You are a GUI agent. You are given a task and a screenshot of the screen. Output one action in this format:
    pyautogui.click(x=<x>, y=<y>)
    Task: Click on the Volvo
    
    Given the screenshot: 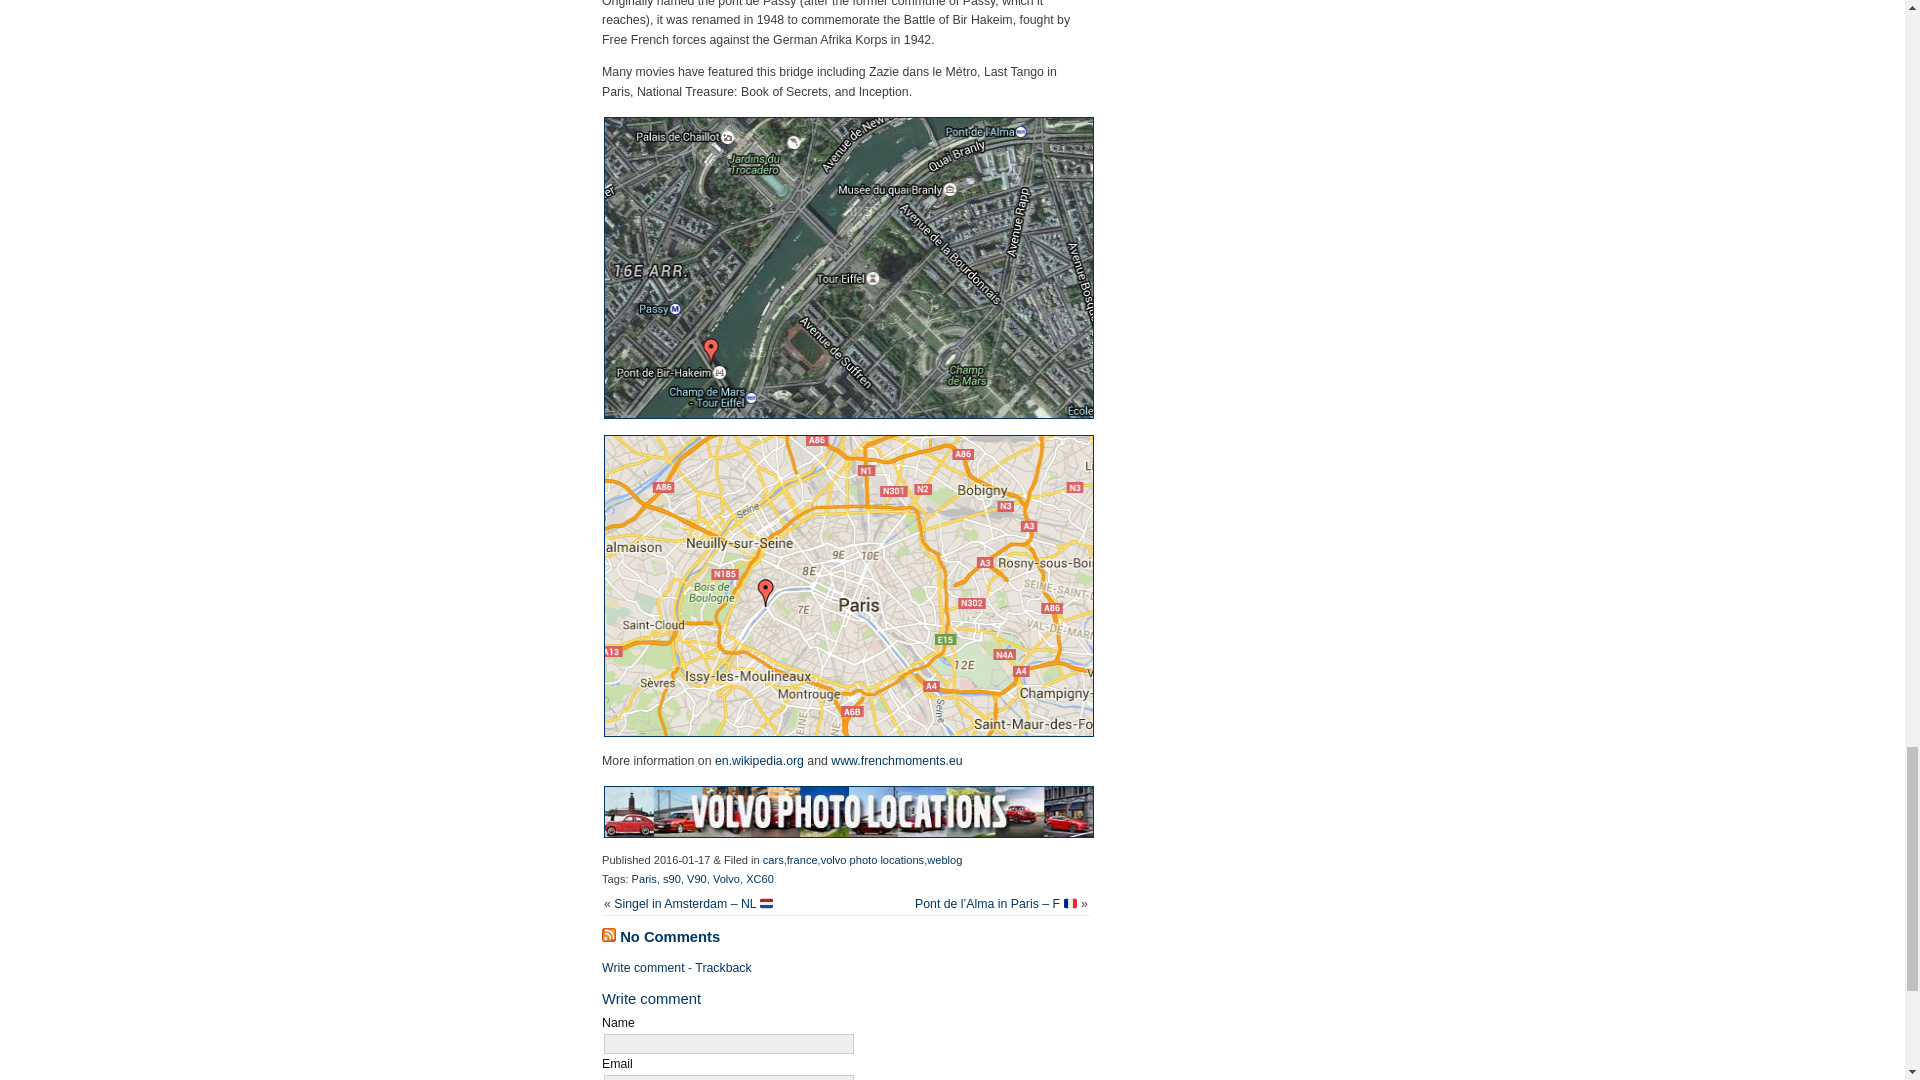 What is the action you would take?
    pyautogui.click(x=726, y=878)
    